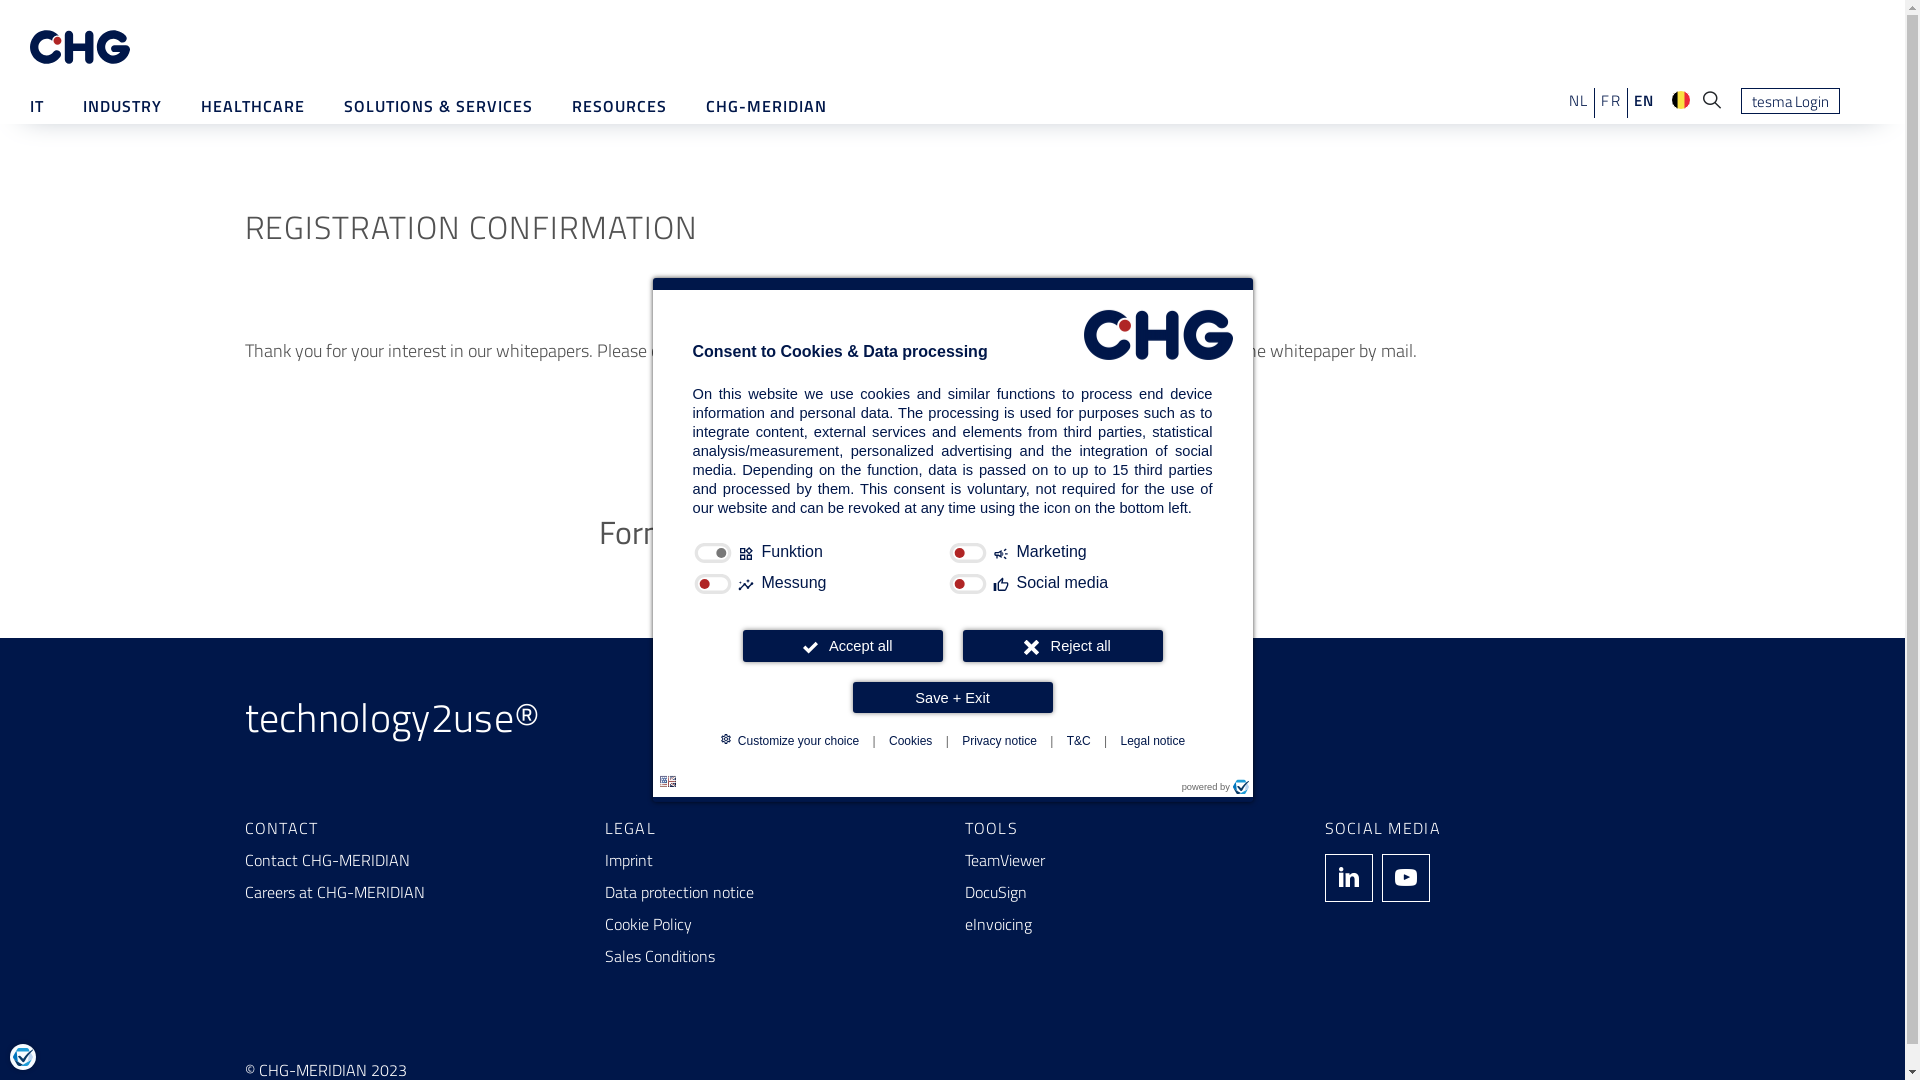 The image size is (1920, 1080). Describe the element at coordinates (412, 860) in the screenshot. I see `Contact CHG-MERIDIAN` at that location.